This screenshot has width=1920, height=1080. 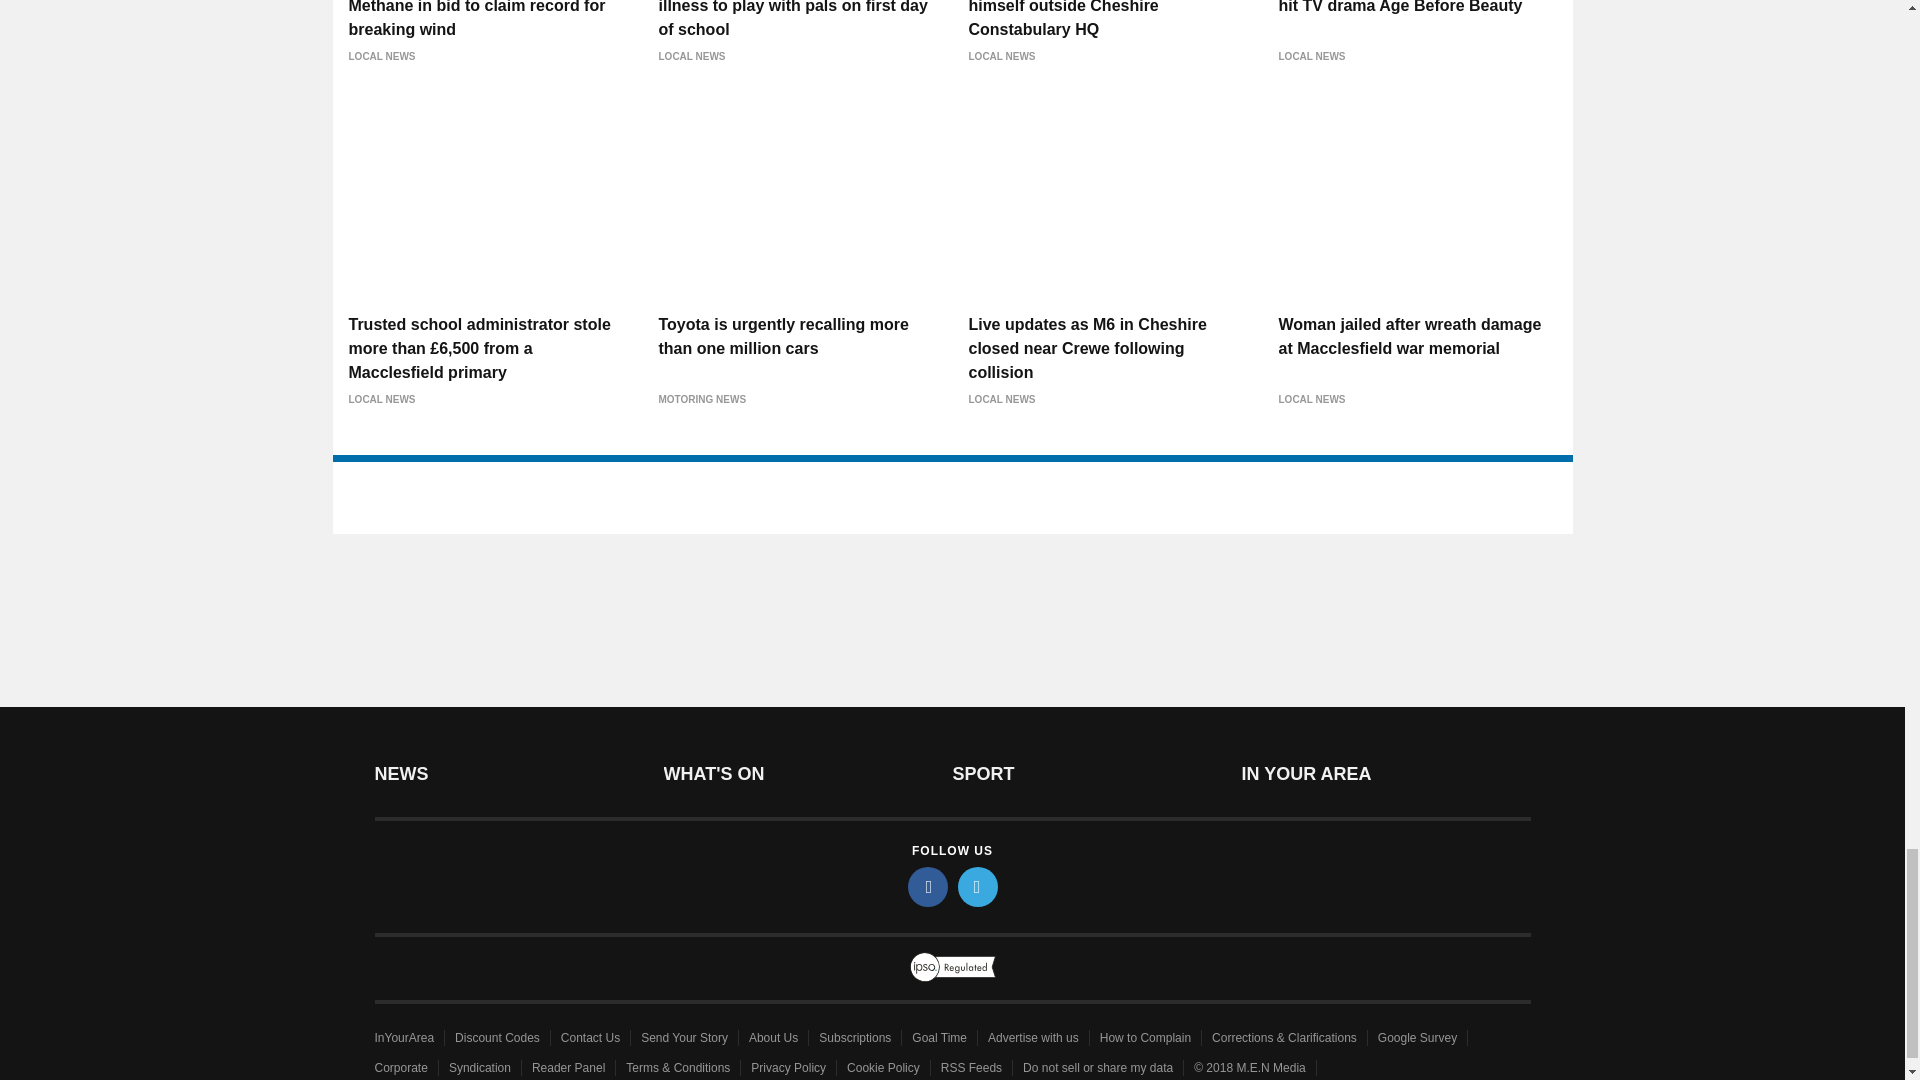 What do you see at coordinates (928, 887) in the screenshot?
I see `facebook` at bounding box center [928, 887].